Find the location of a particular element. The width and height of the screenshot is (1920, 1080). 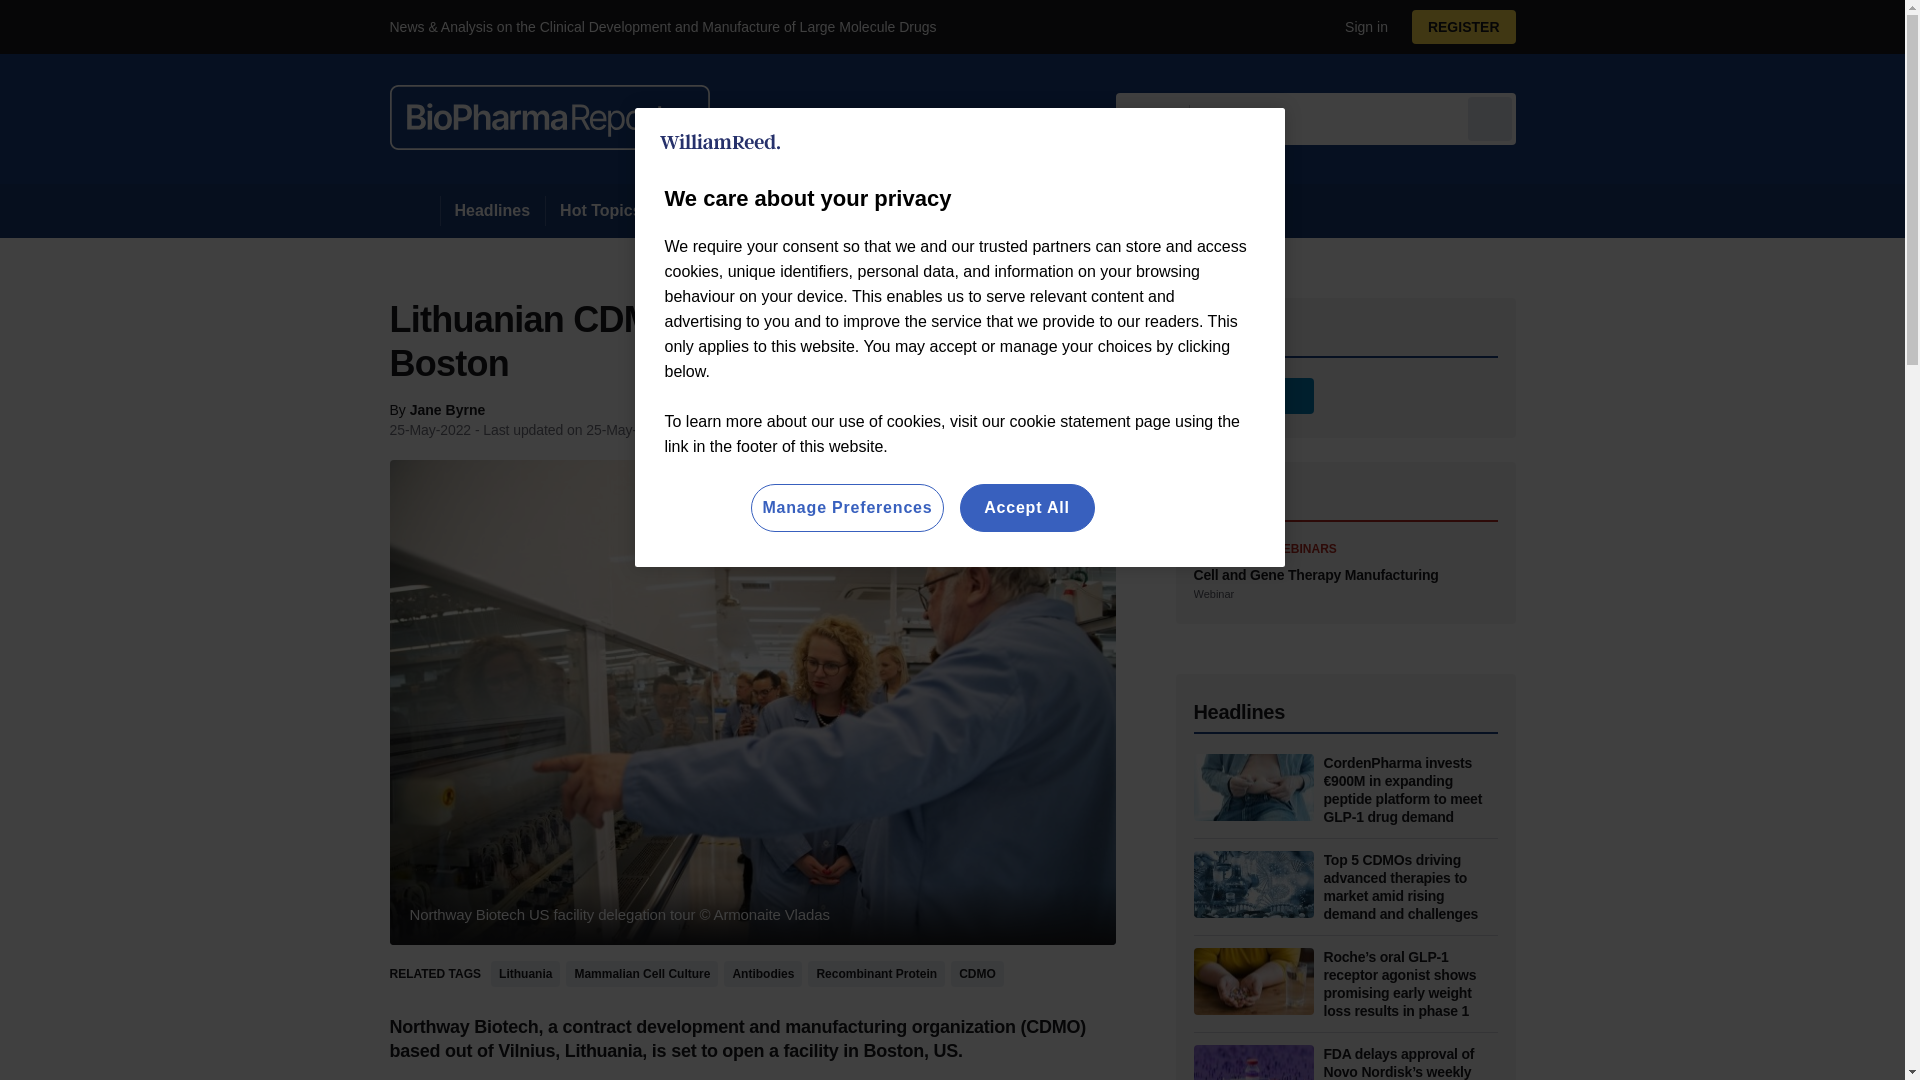

Sign out is located at coordinates (1362, 26).